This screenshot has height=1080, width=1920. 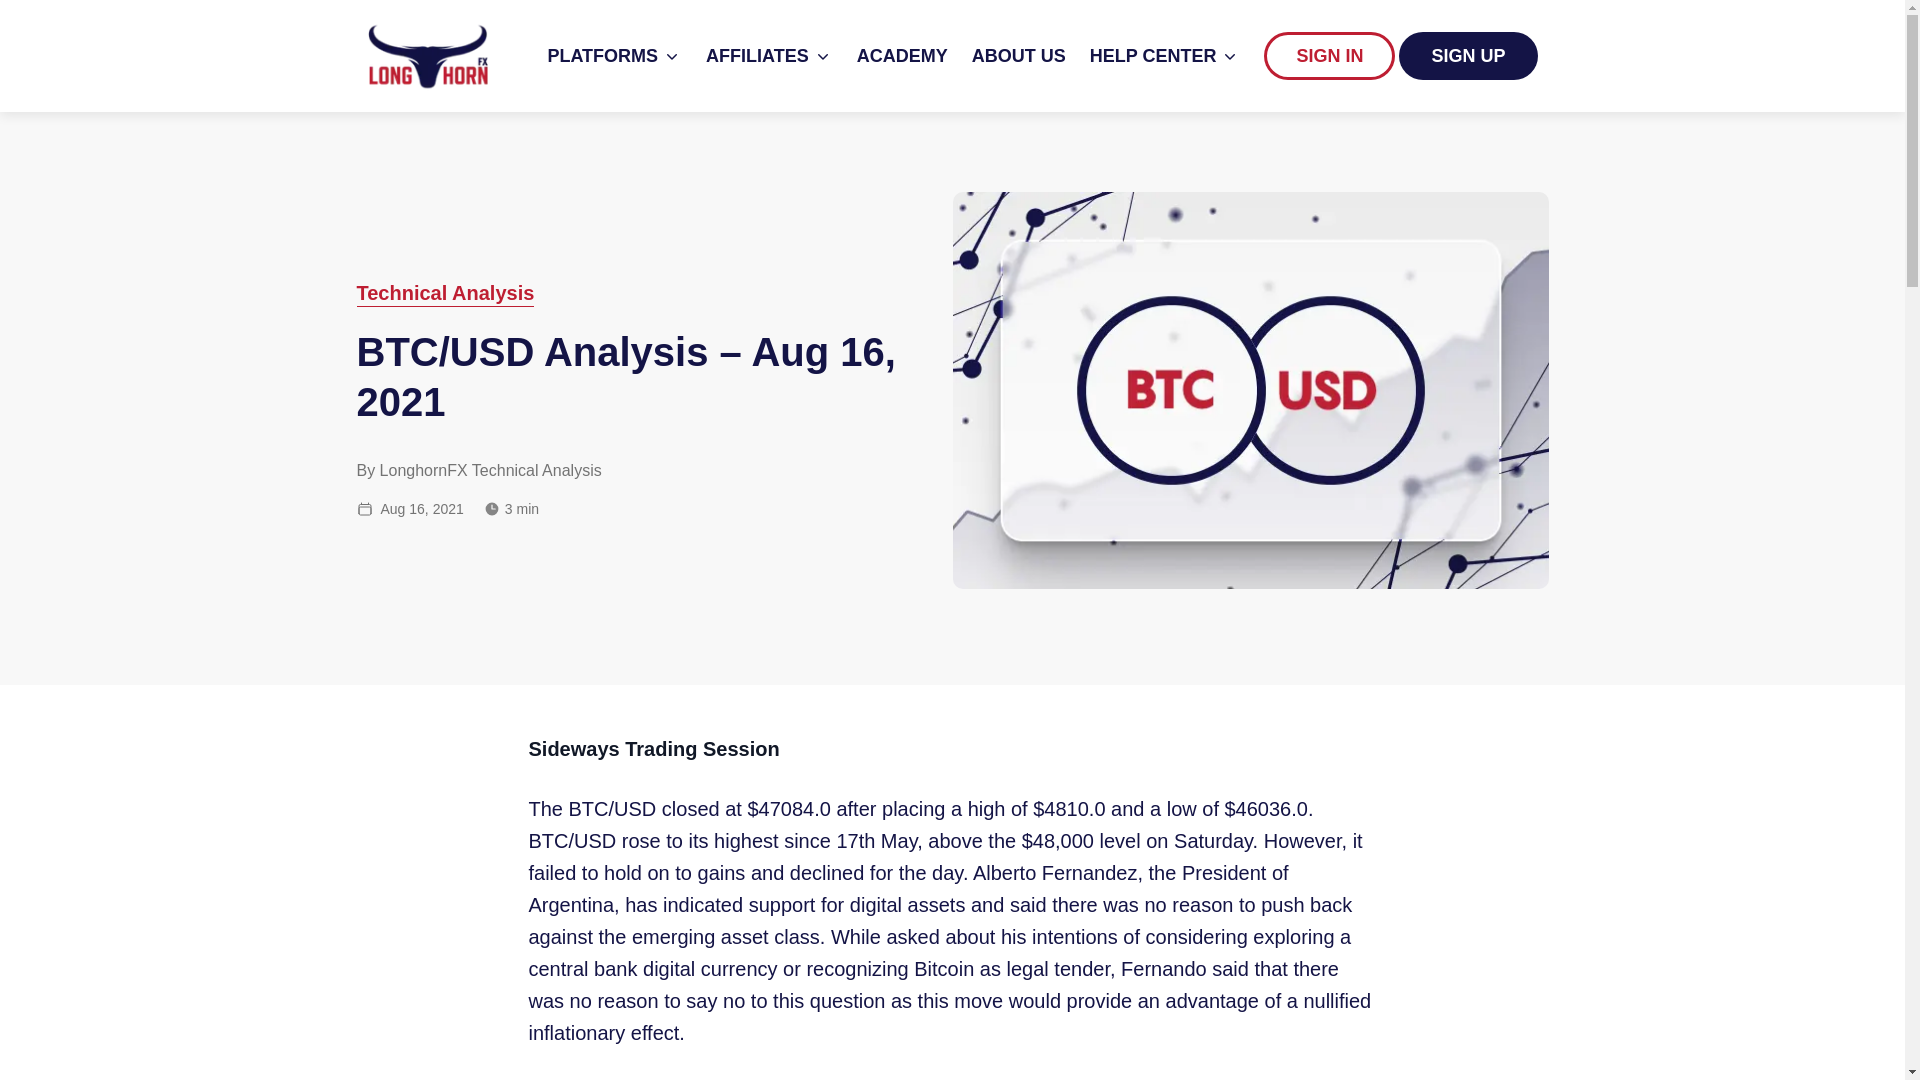 What do you see at coordinates (770, 56) in the screenshot?
I see `AFFILIATES` at bounding box center [770, 56].